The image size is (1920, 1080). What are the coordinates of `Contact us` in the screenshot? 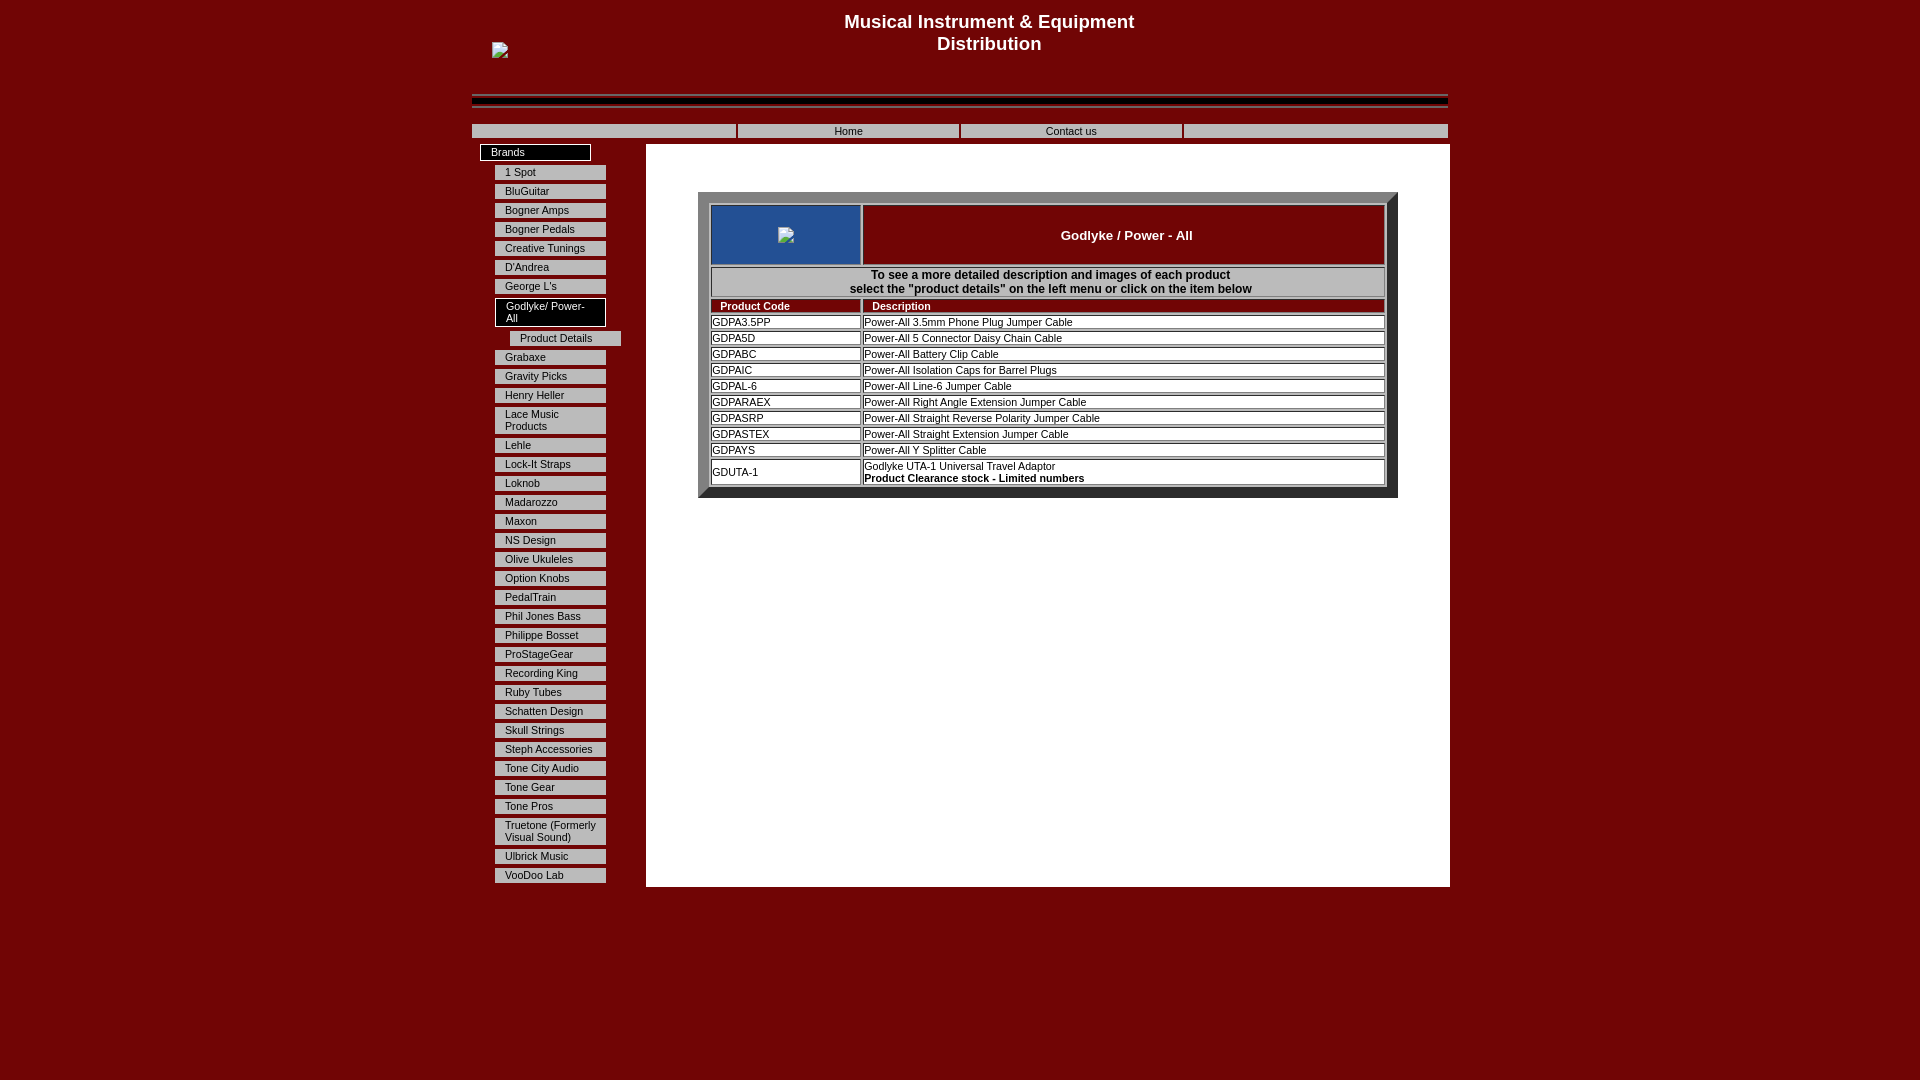 It's located at (1072, 131).